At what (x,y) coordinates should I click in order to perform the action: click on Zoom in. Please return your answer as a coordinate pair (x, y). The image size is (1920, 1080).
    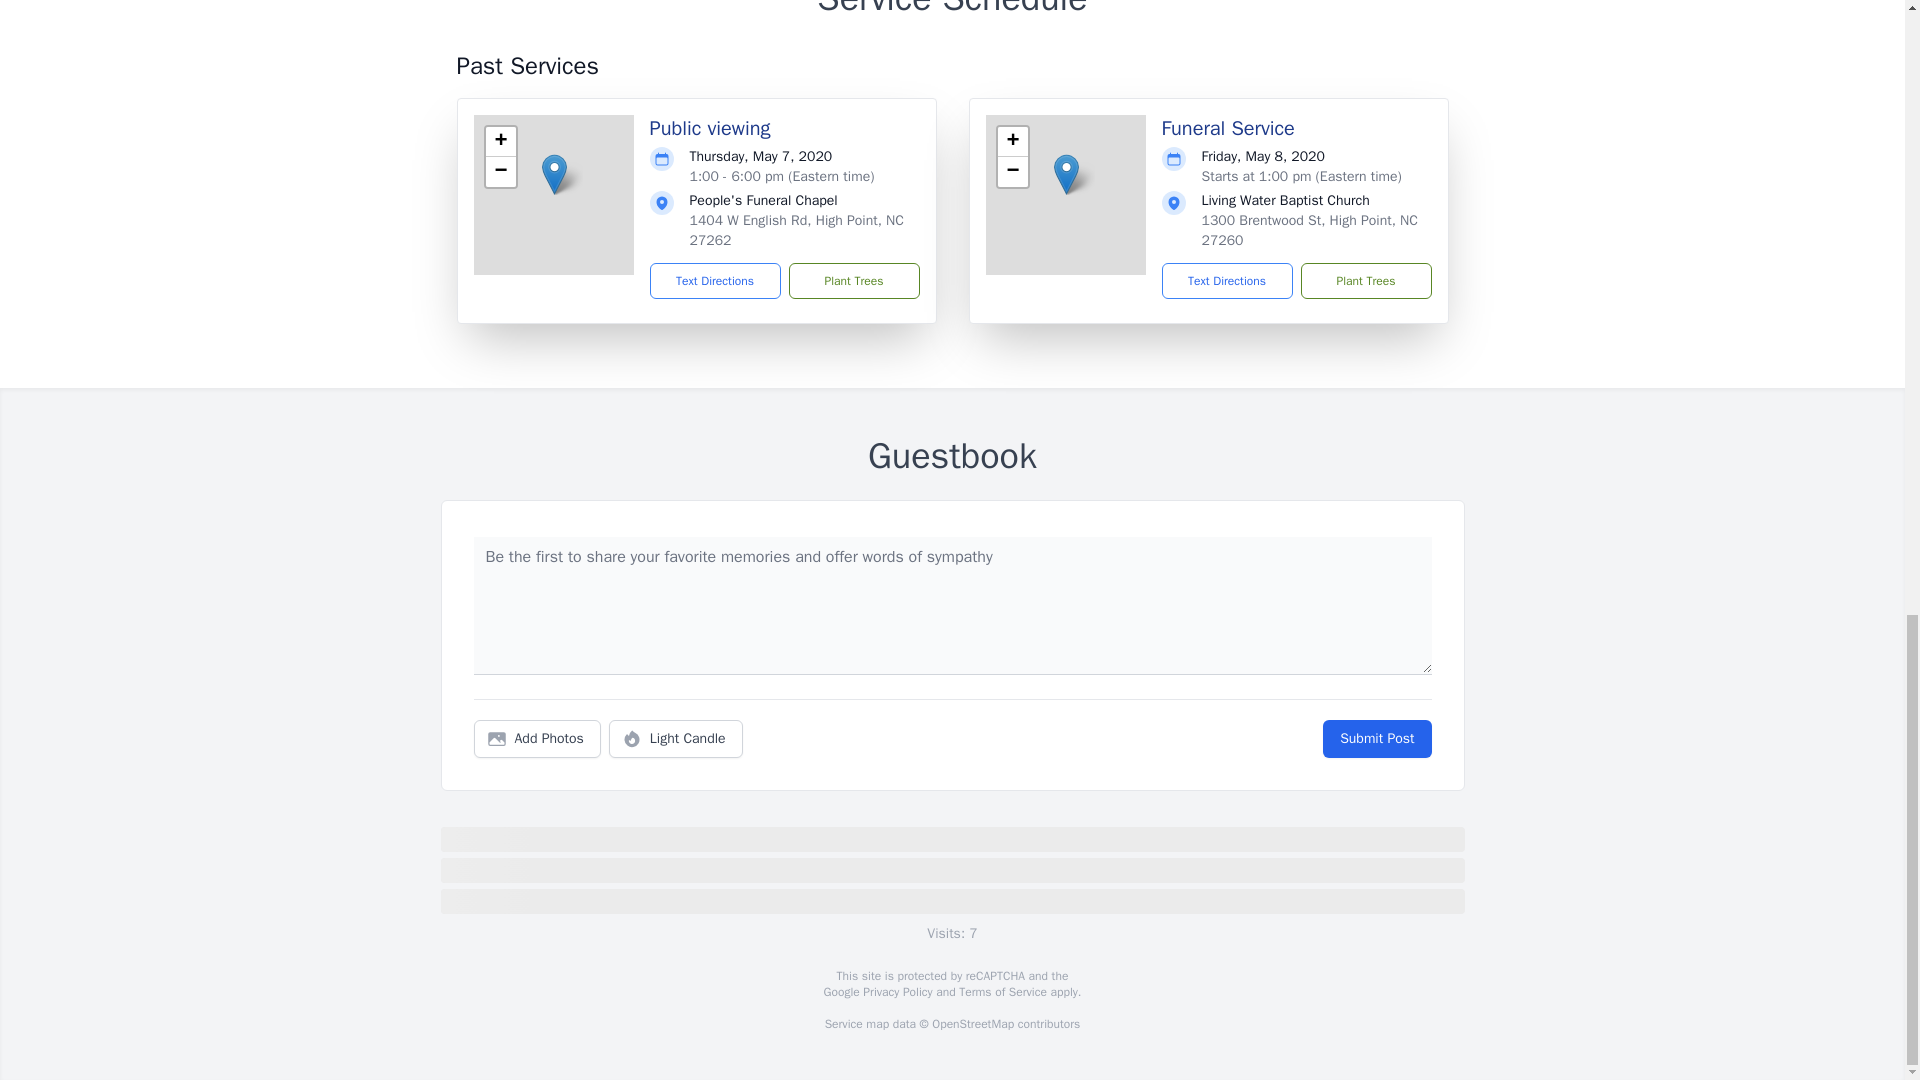
    Looking at the image, I should click on (1012, 142).